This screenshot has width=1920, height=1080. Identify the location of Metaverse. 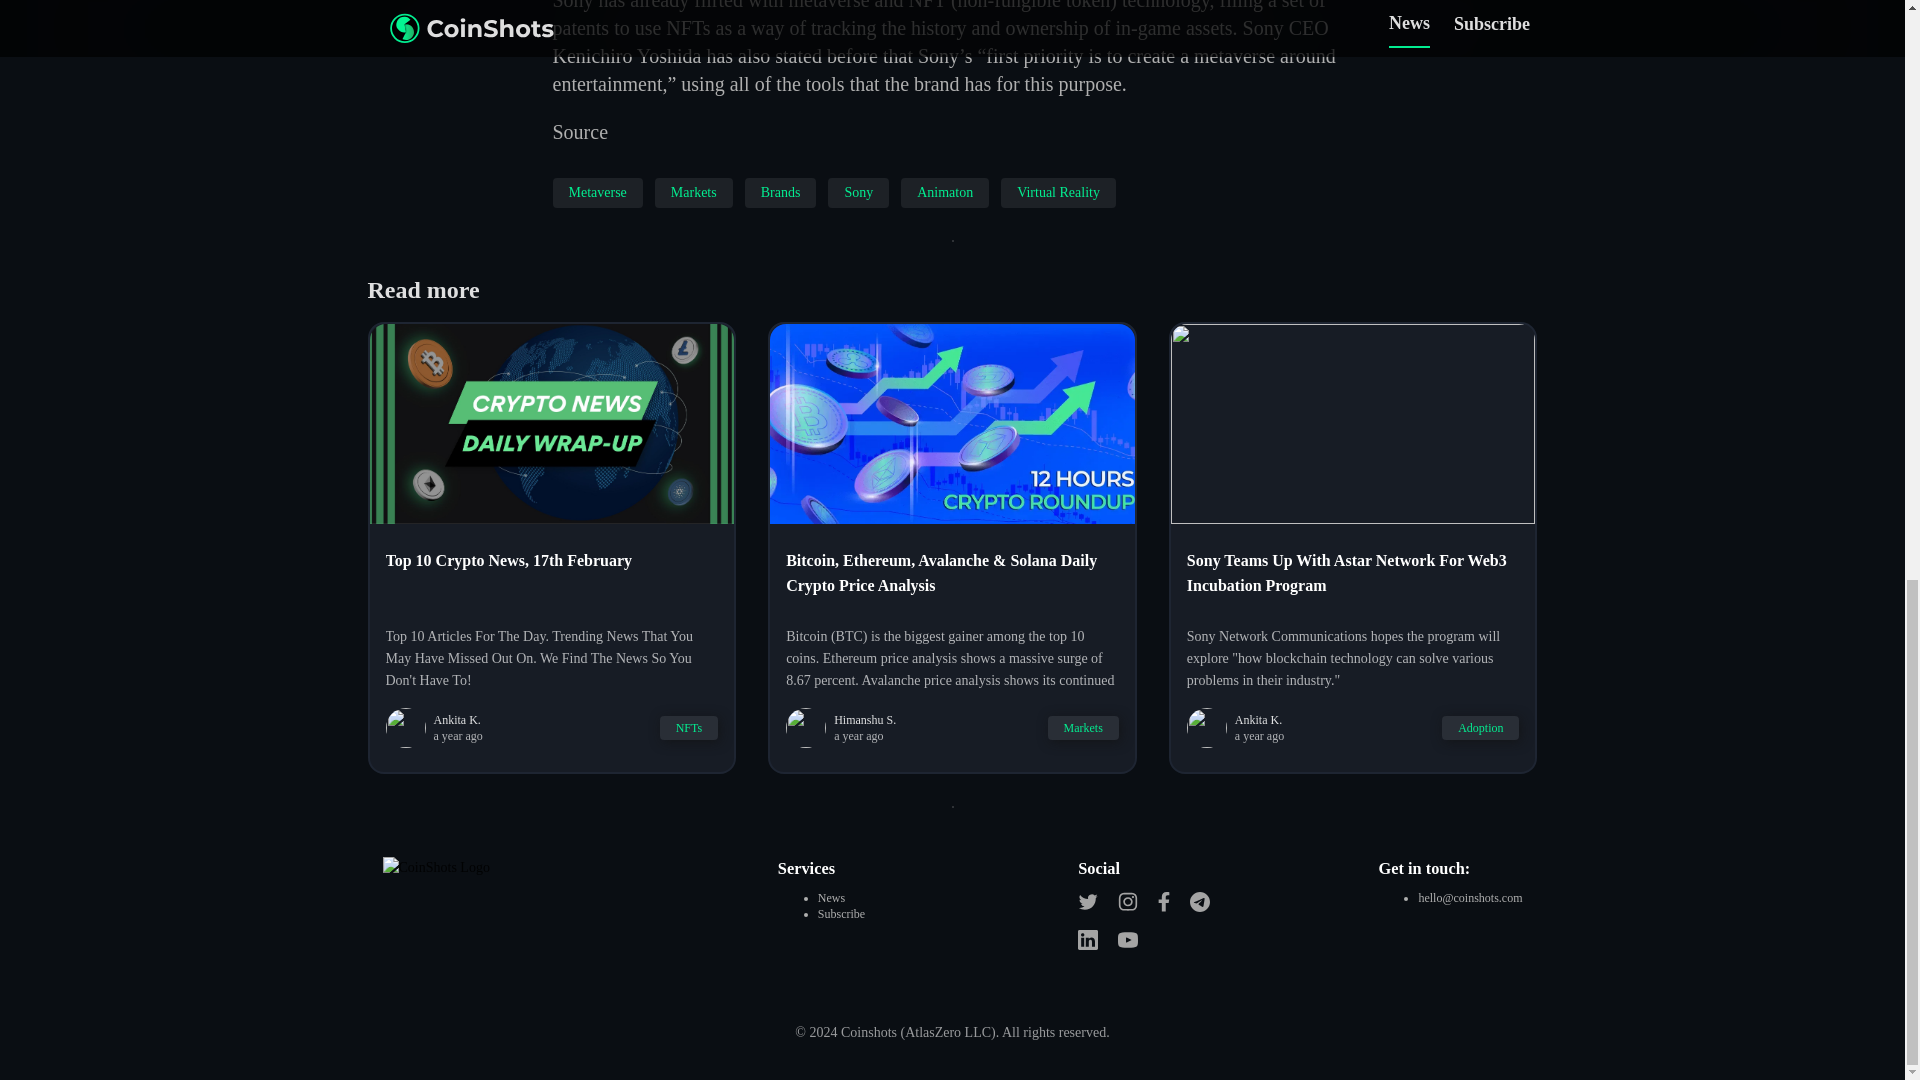
(596, 193).